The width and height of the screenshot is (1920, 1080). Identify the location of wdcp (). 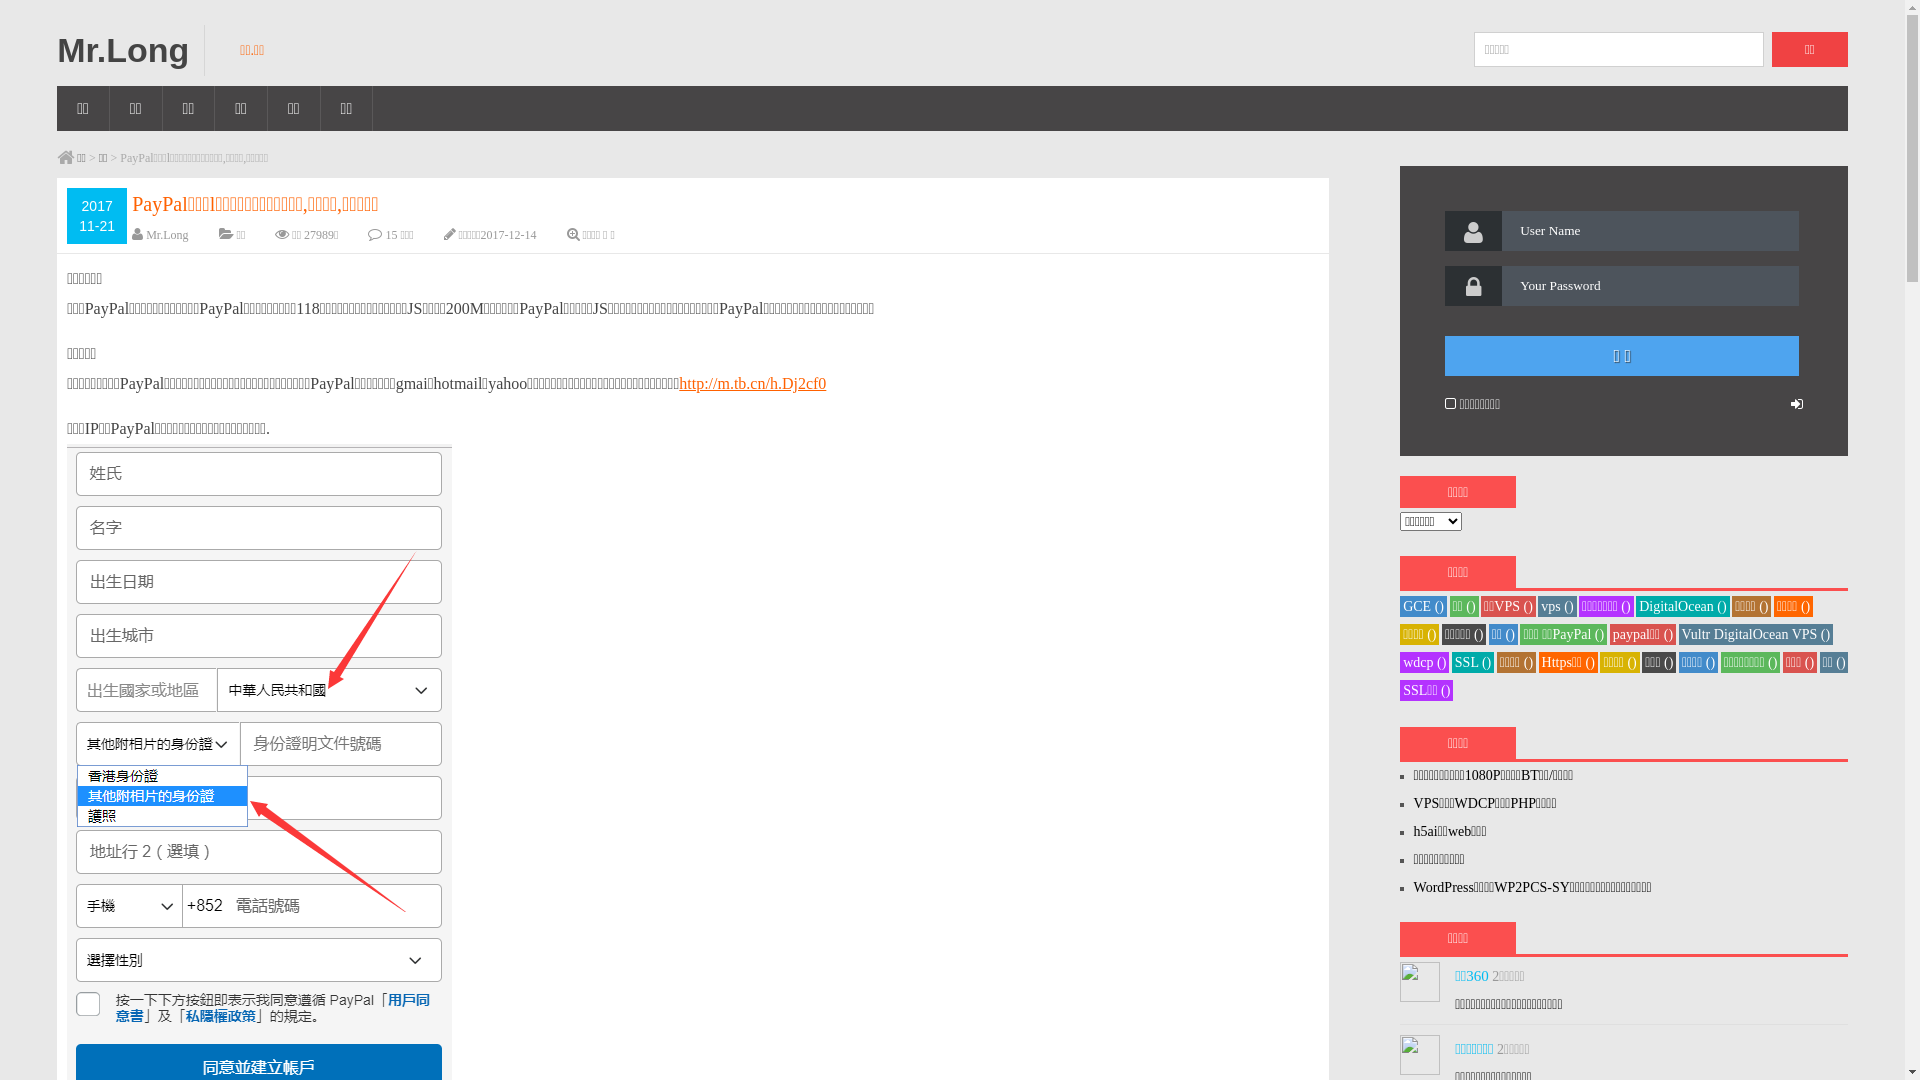
(1424, 662).